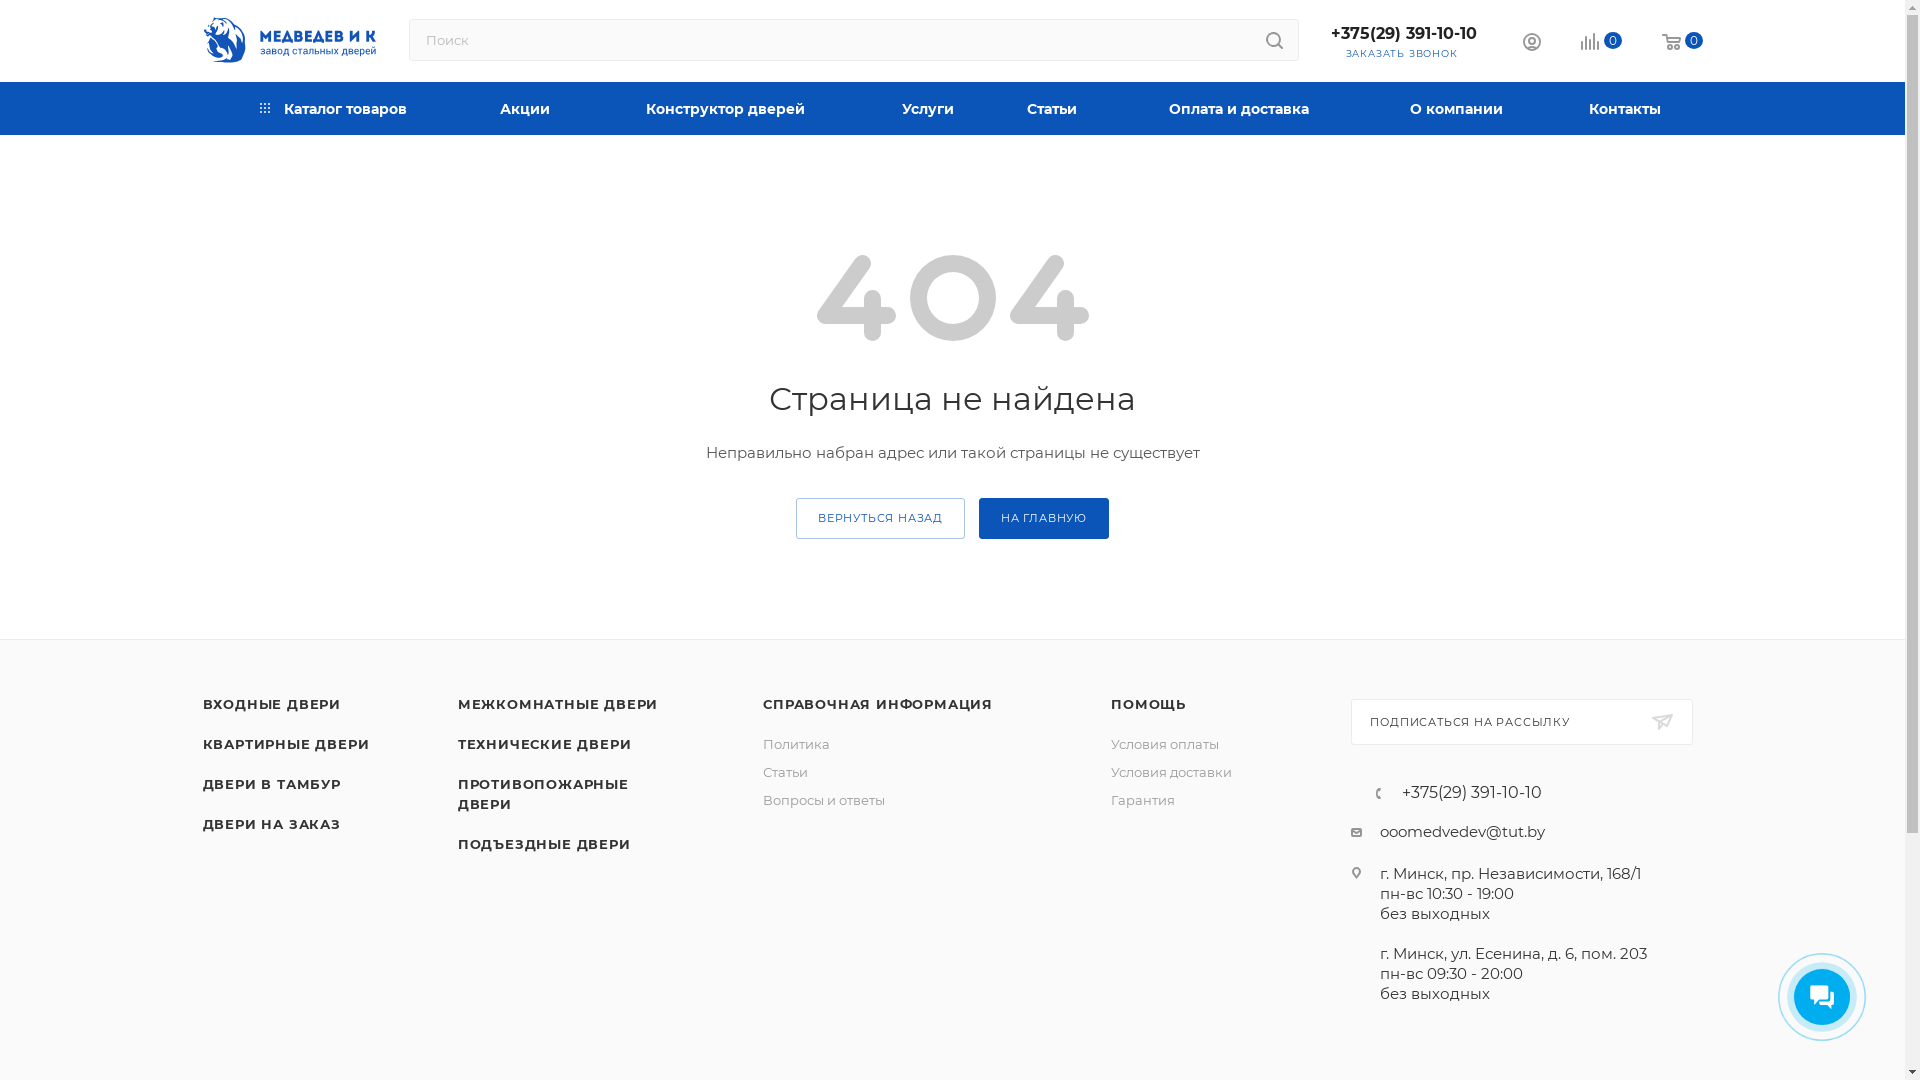  I want to click on +375(29) 391-10-10, so click(1403, 34).